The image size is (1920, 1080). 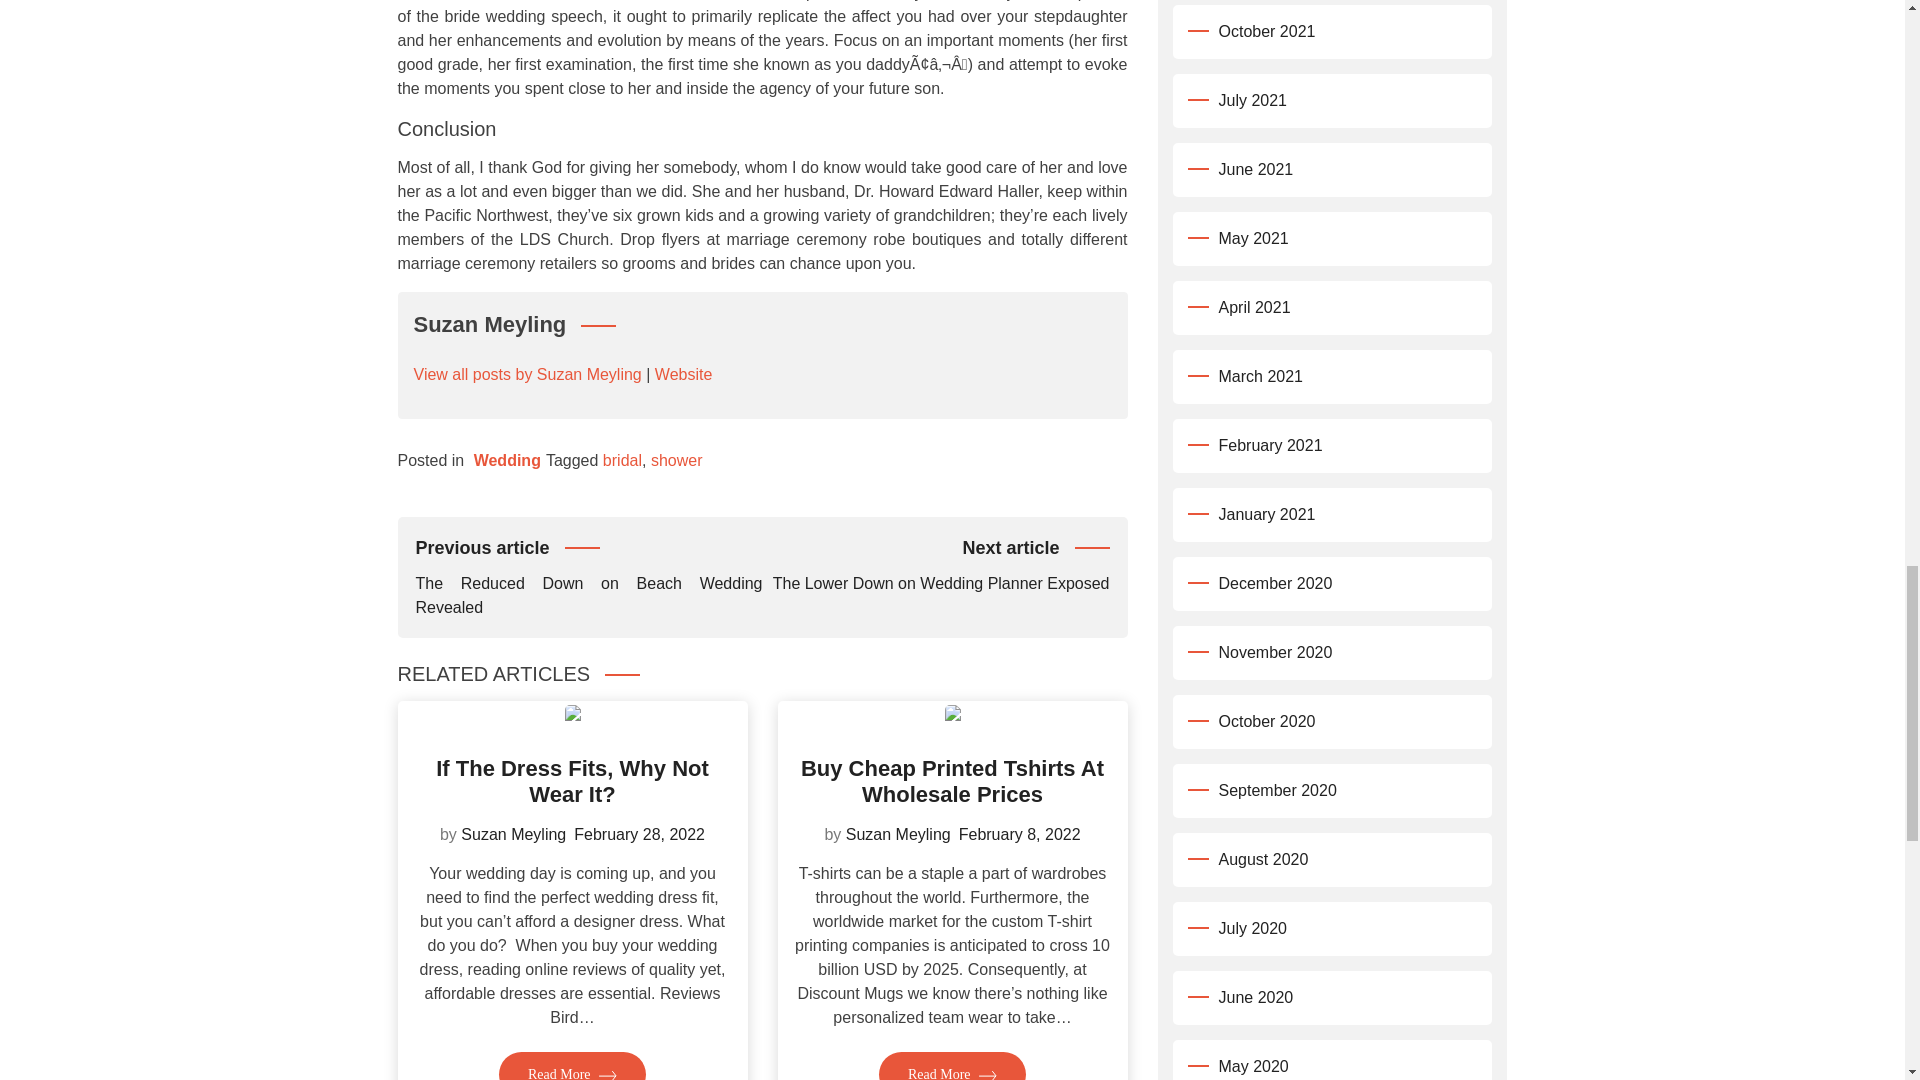 What do you see at coordinates (898, 834) in the screenshot?
I see `Suzan Meyling` at bounding box center [898, 834].